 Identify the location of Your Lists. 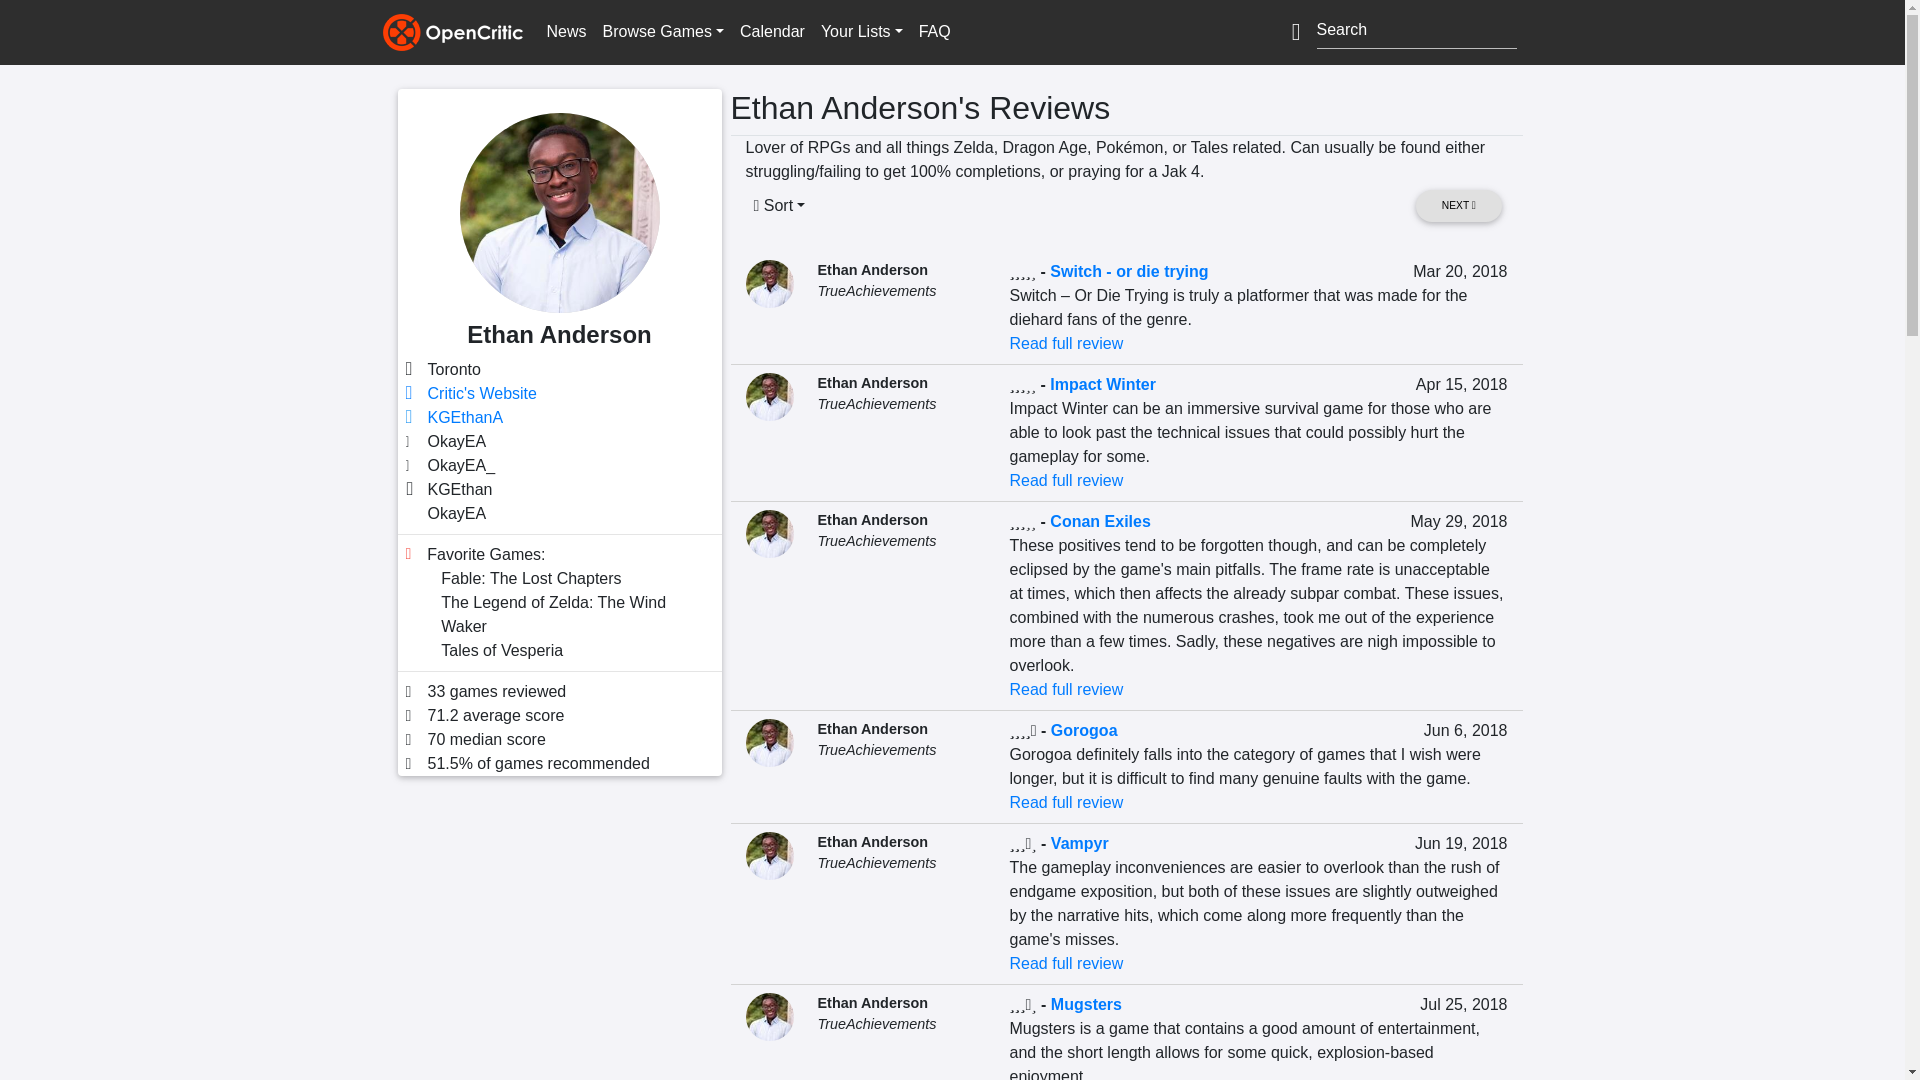
(861, 31).